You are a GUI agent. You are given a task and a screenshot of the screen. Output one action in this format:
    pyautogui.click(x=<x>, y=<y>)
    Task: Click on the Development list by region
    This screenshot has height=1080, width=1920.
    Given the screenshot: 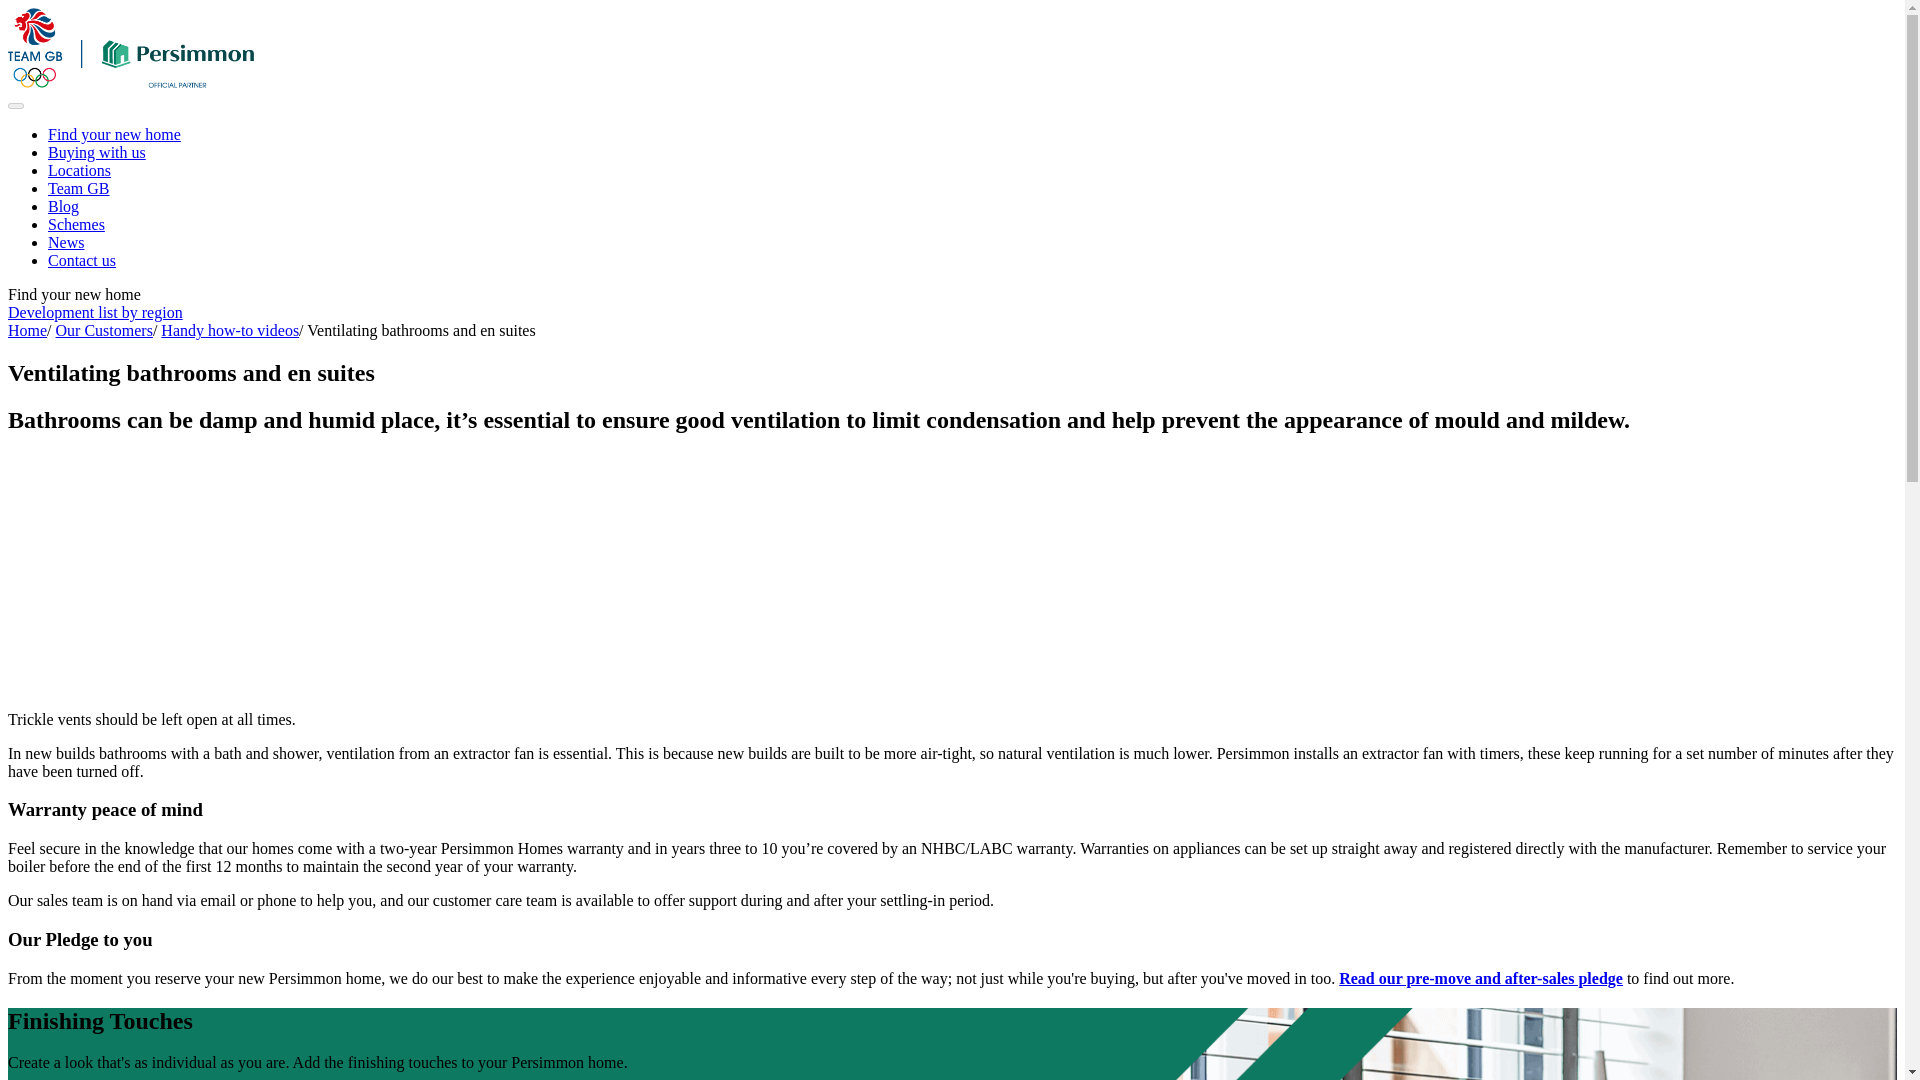 What is the action you would take?
    pyautogui.click(x=94, y=312)
    